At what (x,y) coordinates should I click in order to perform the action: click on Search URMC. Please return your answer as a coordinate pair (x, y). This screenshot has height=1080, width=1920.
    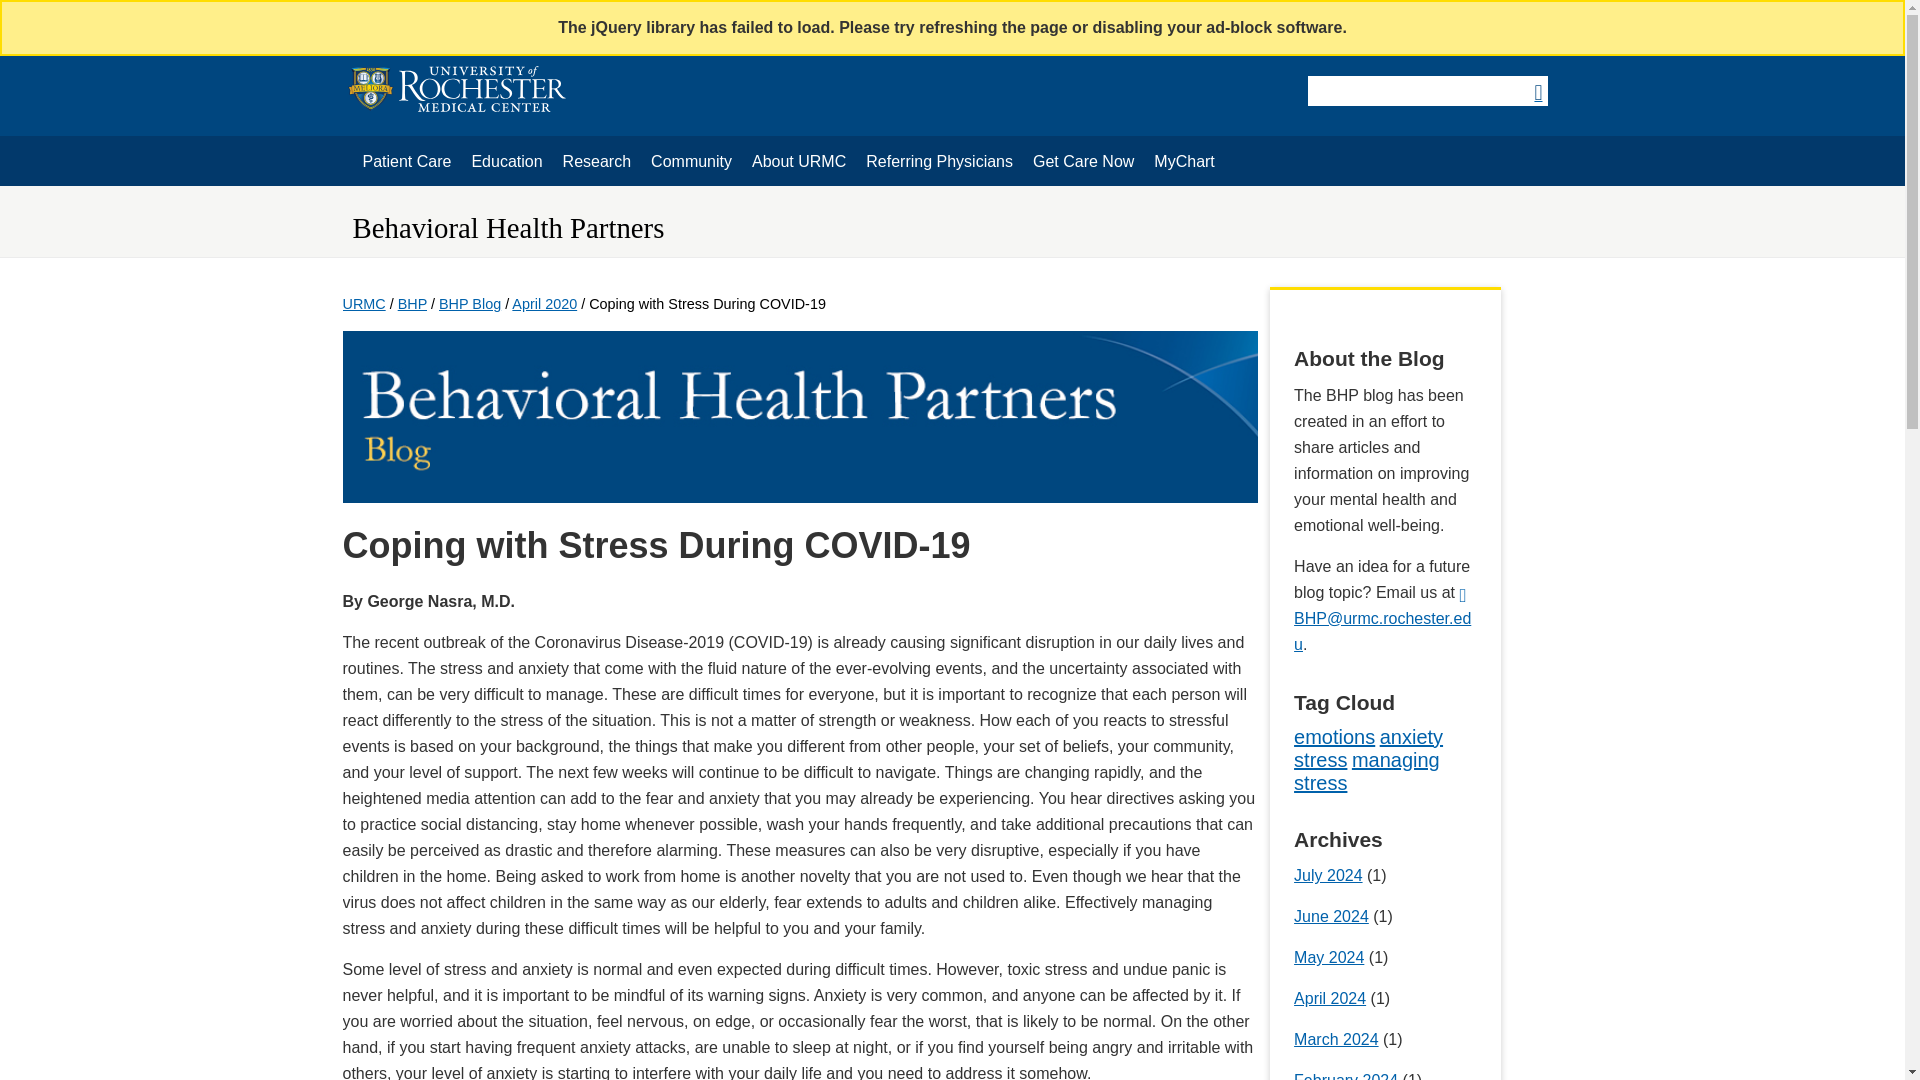
    Looking at the image, I should click on (1425, 90).